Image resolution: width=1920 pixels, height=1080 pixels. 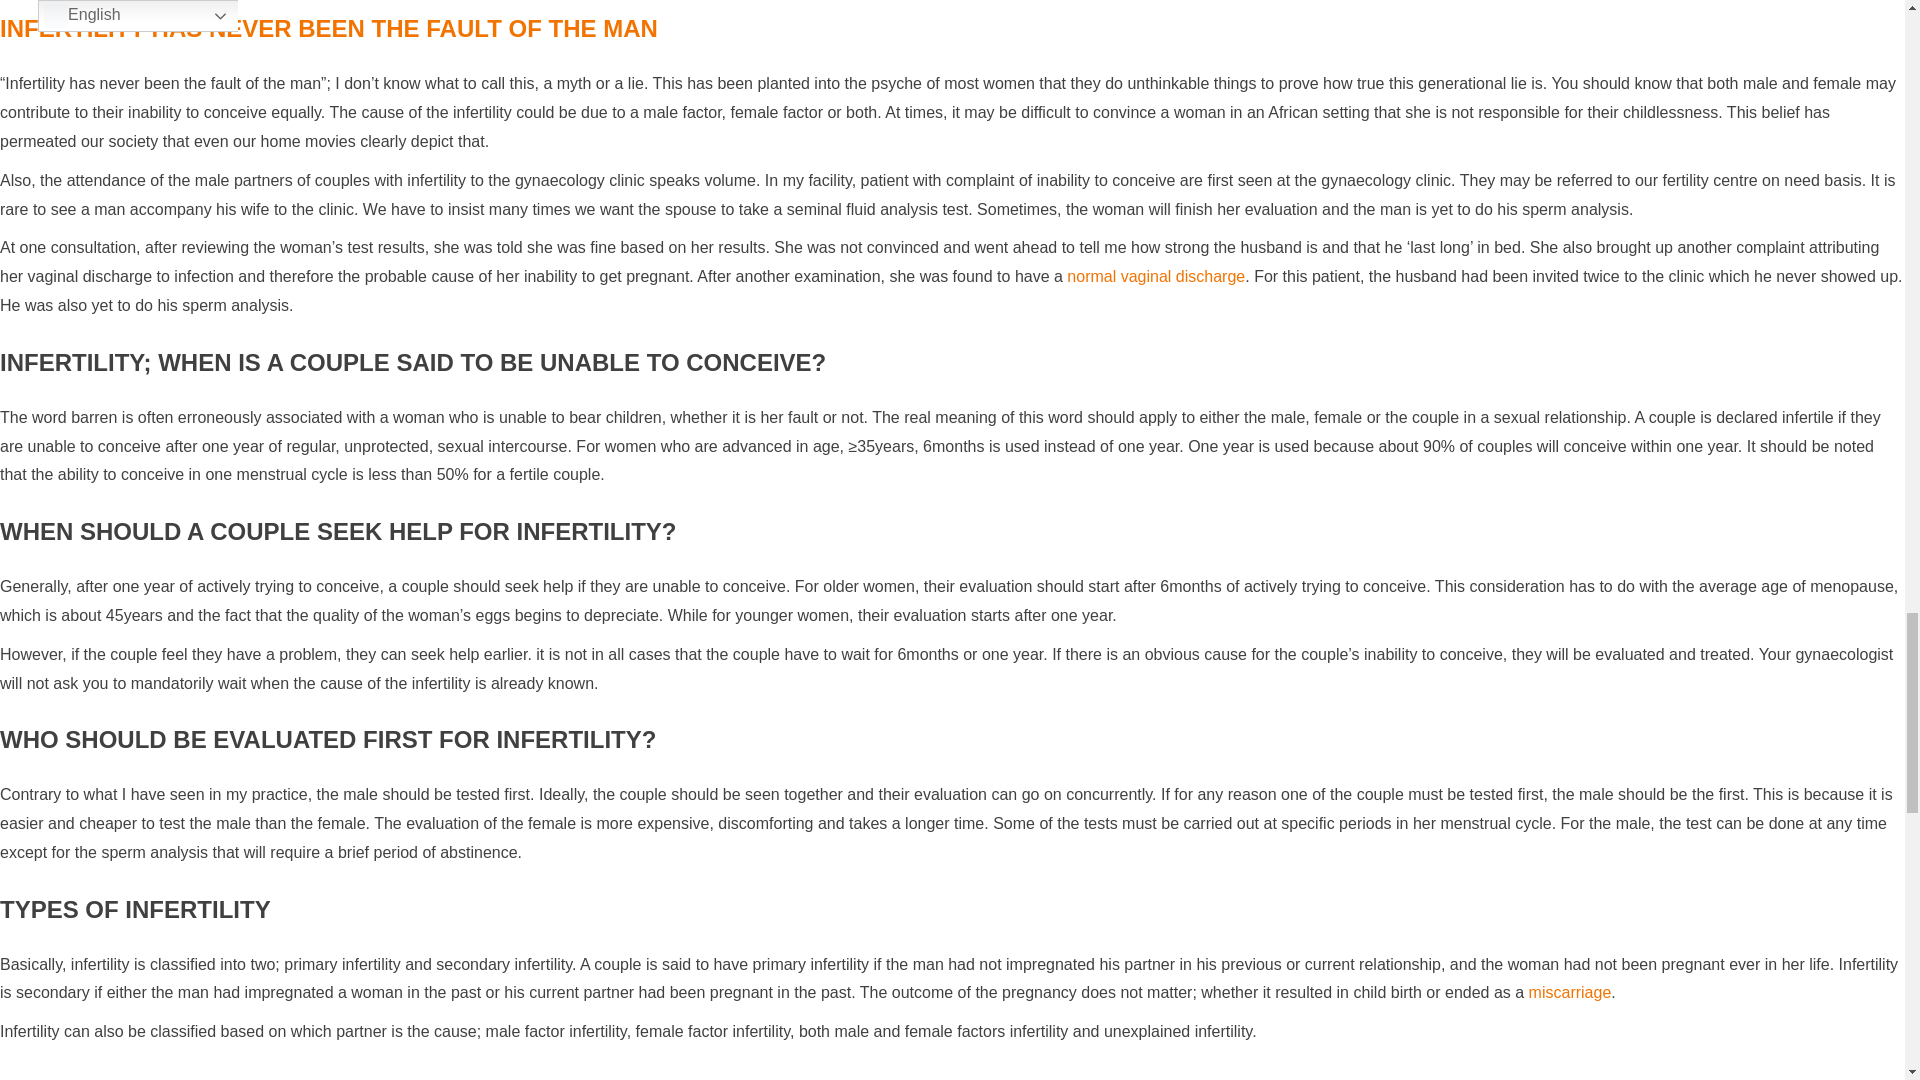 What do you see at coordinates (329, 28) in the screenshot?
I see `INFERTILITY HAS NEVER BEEN THE FAULT OF THE MAN` at bounding box center [329, 28].